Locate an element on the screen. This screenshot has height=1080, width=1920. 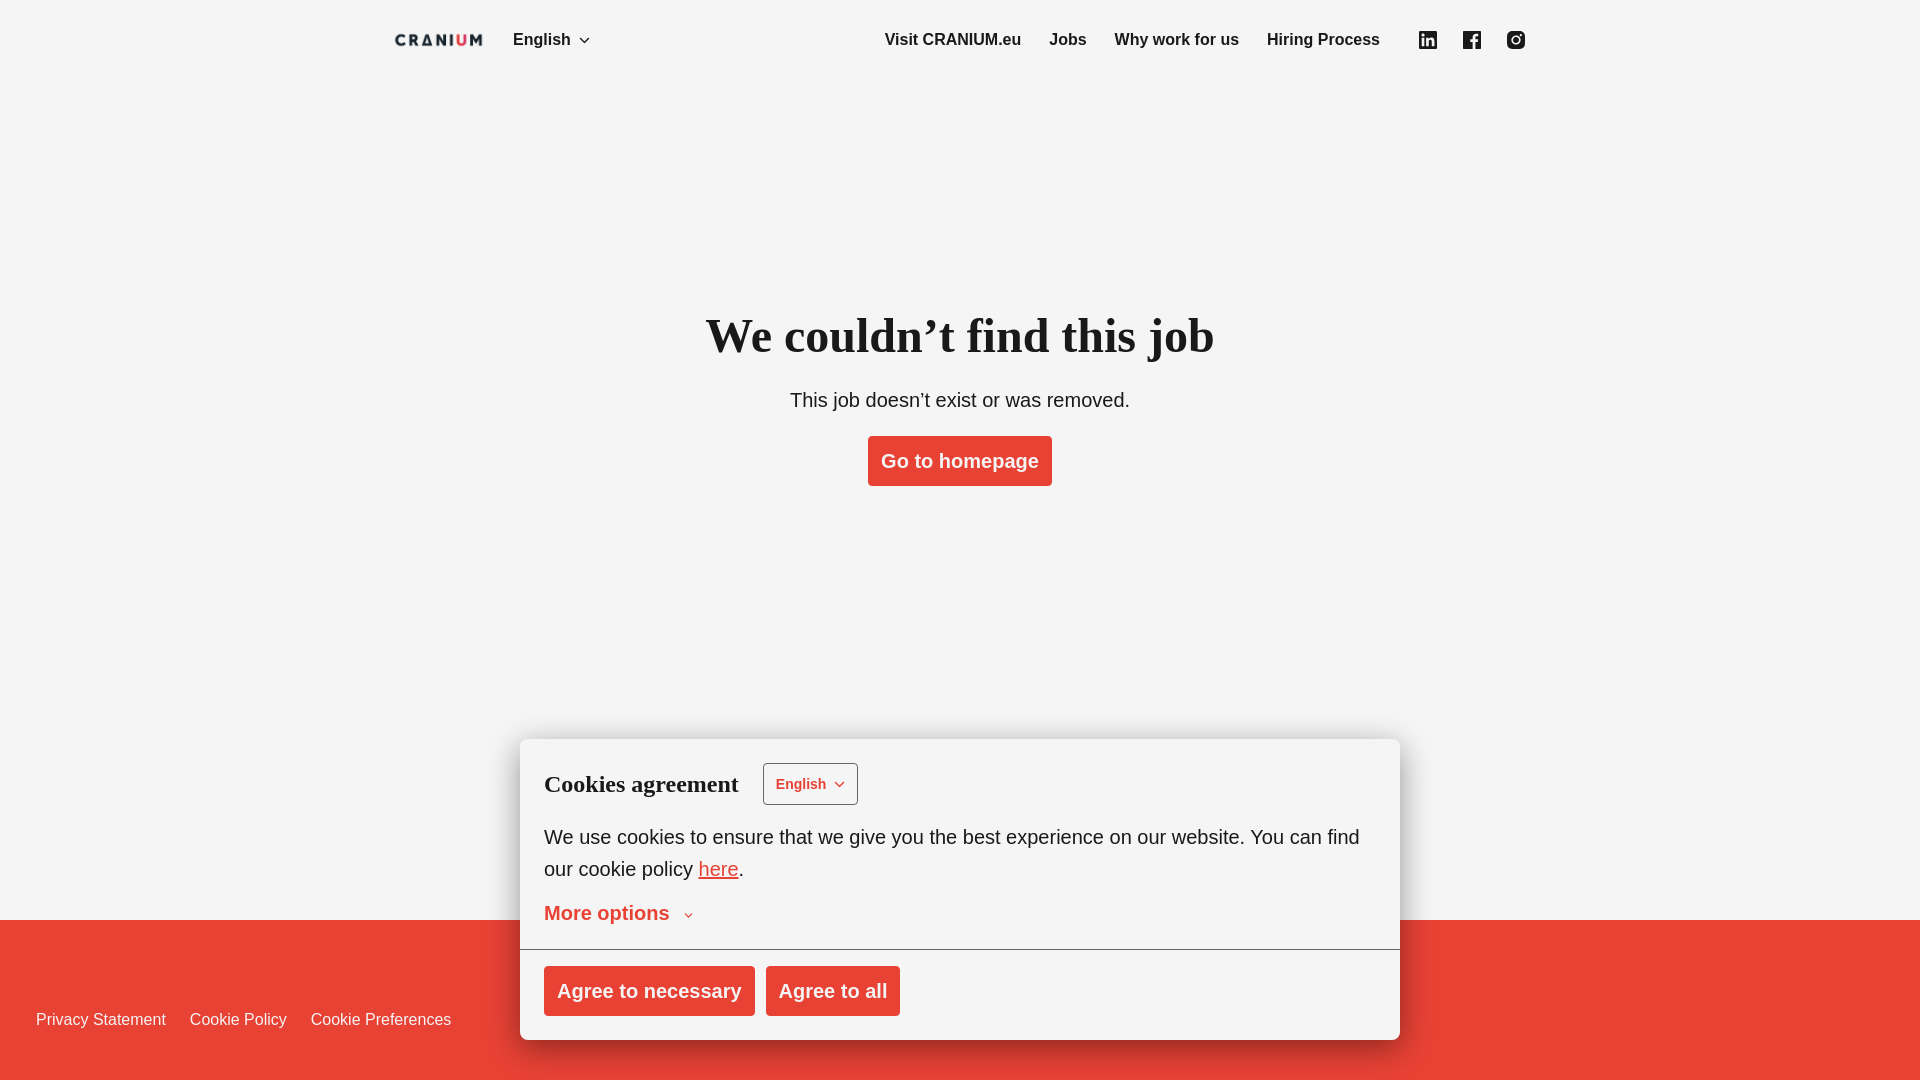
Cookie Preferences is located at coordinates (382, 1020).